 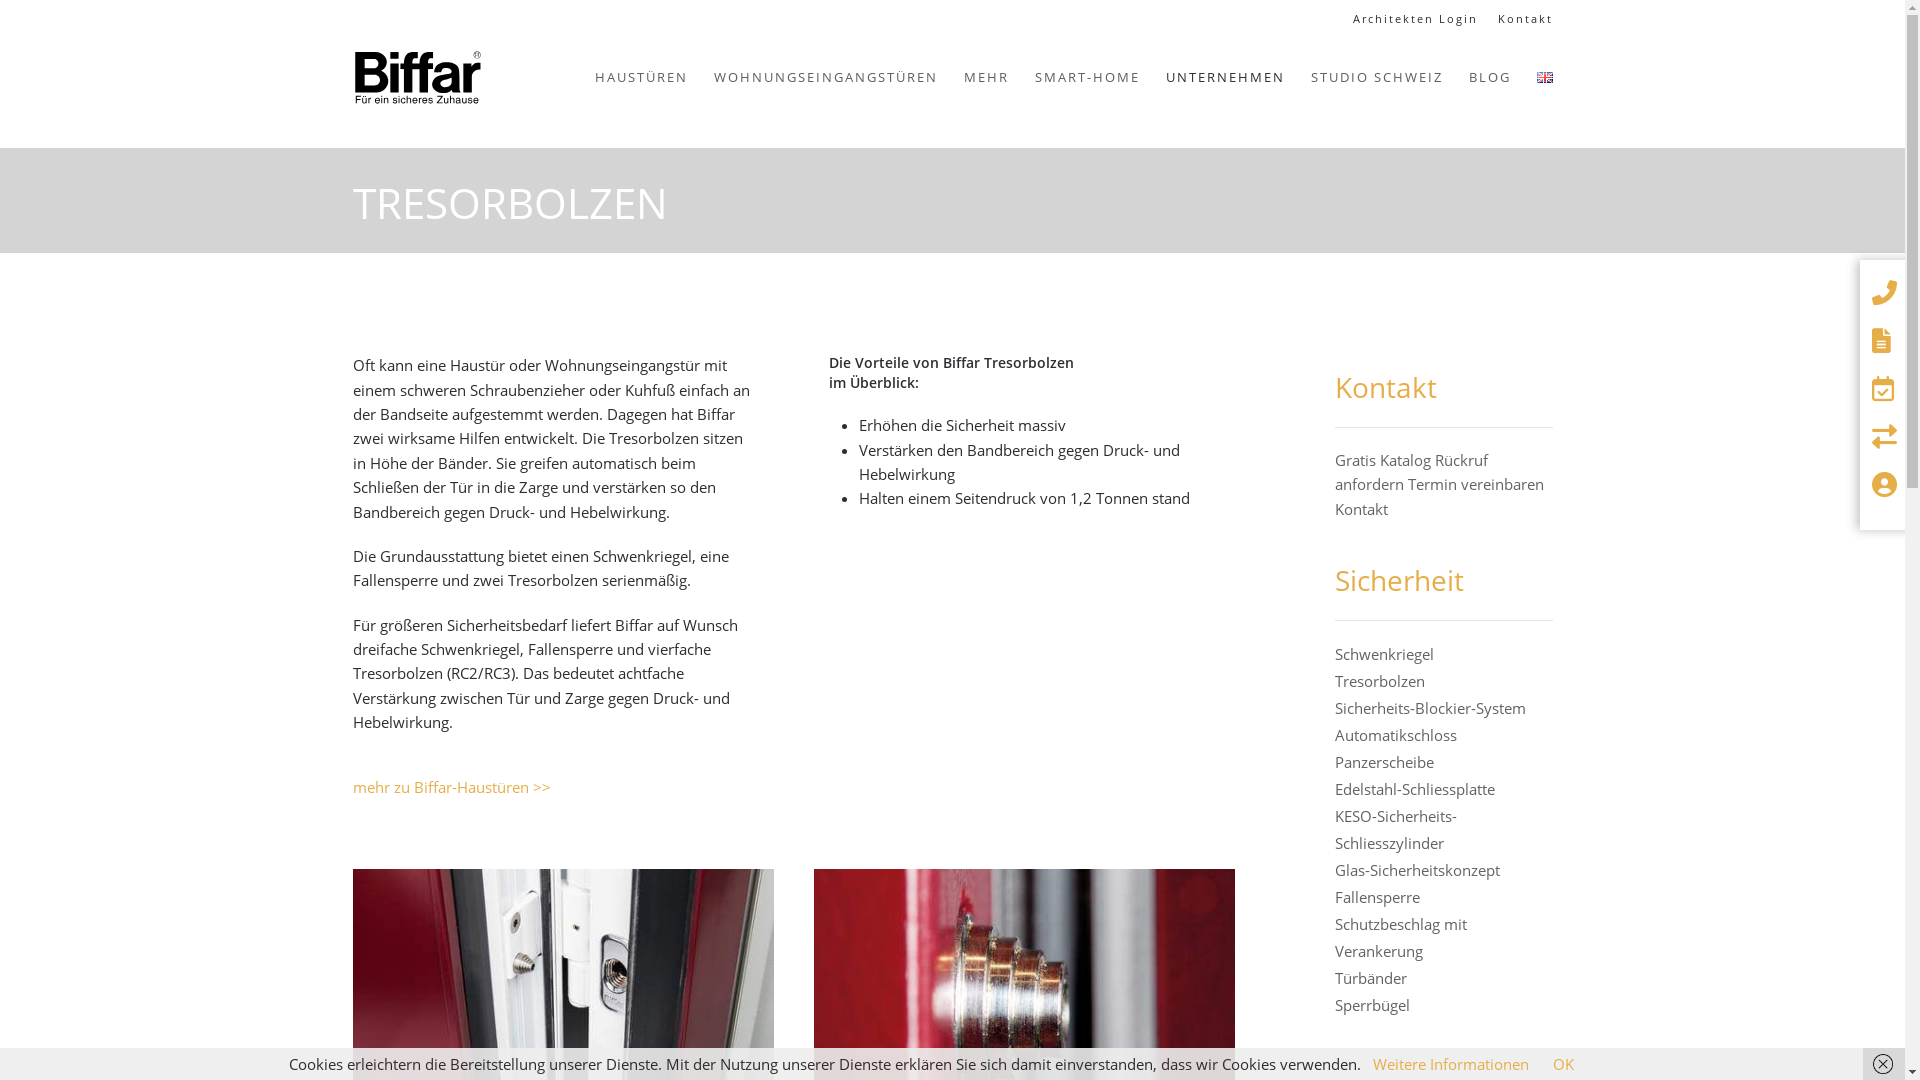 What do you see at coordinates (1526, 19) in the screenshot?
I see `Kontakt` at bounding box center [1526, 19].